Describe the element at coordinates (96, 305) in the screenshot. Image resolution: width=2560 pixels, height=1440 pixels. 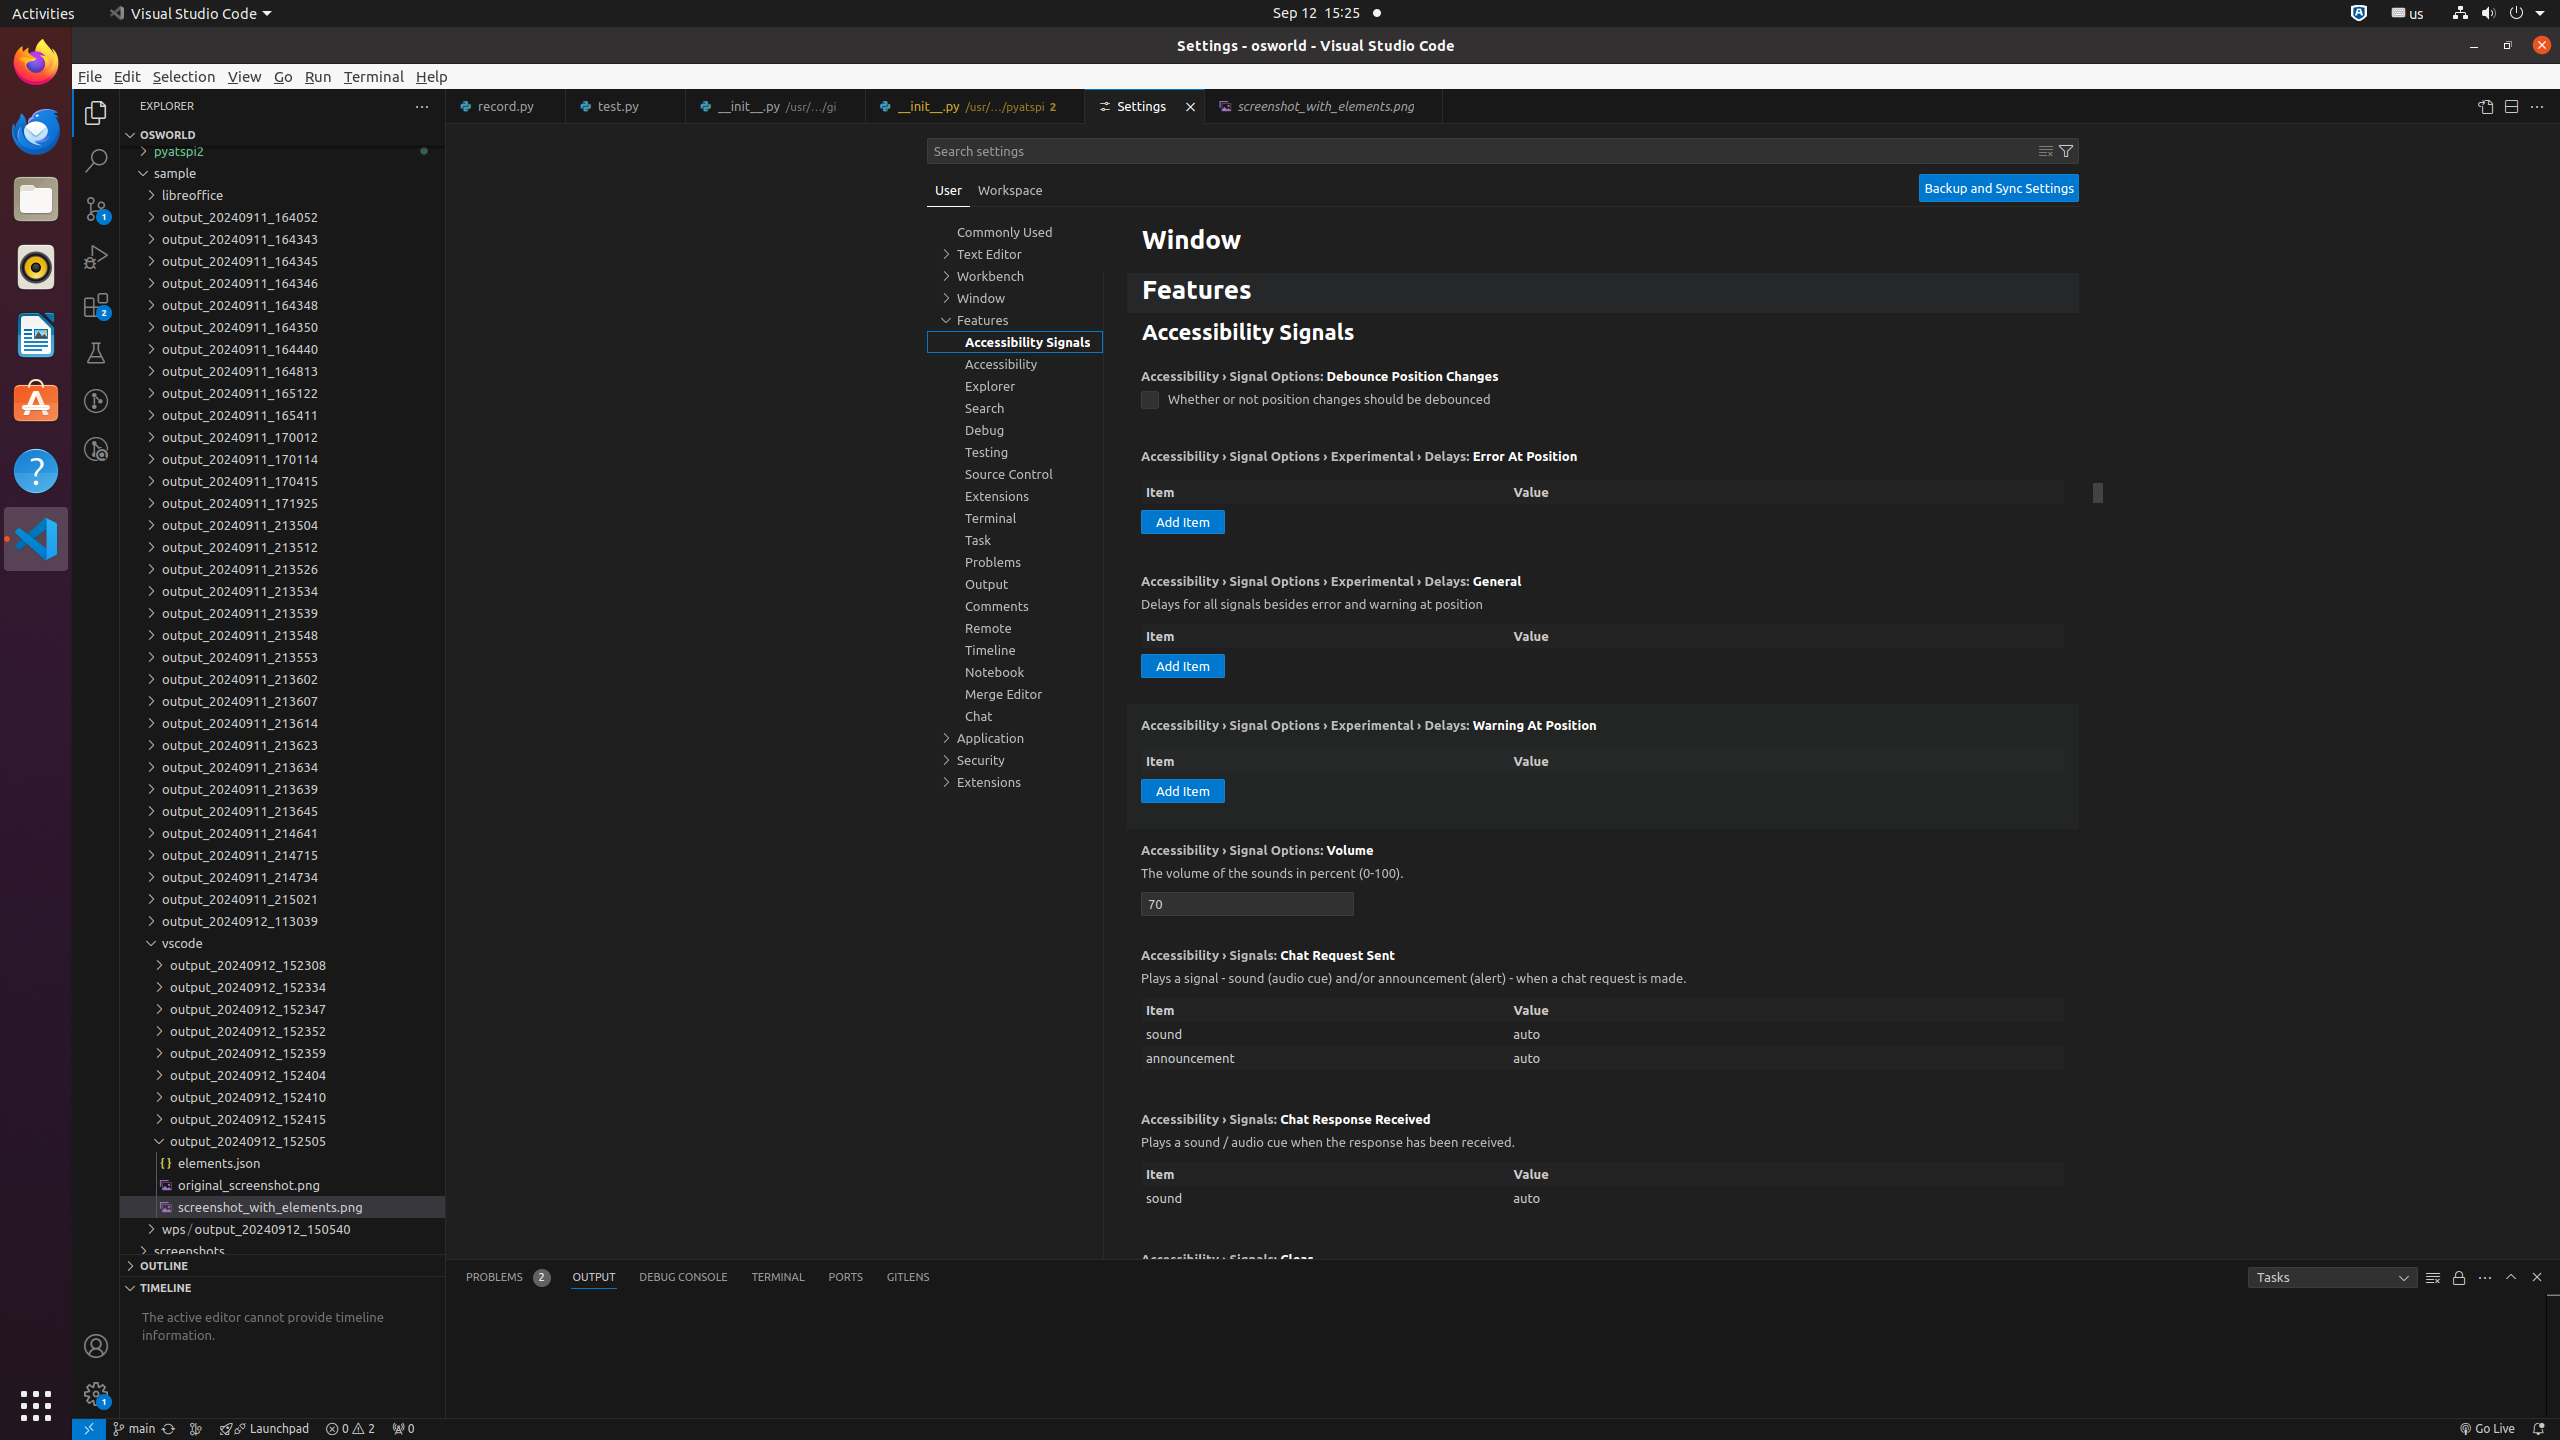
I see `Extensions (Ctrl+Shift+X) - 2 require restart Extensions (Ctrl+Shift+X) - 2 require restart` at that location.